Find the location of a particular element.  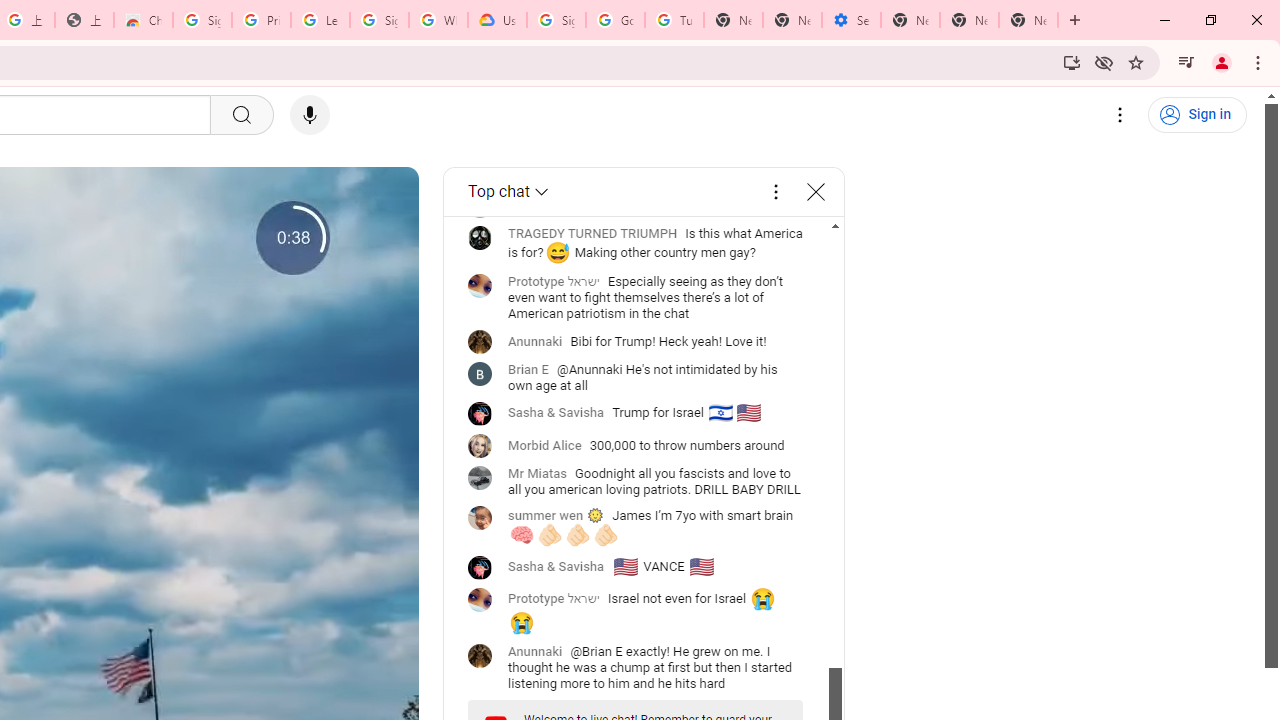

Sign in - Google Accounts is located at coordinates (202, 20).